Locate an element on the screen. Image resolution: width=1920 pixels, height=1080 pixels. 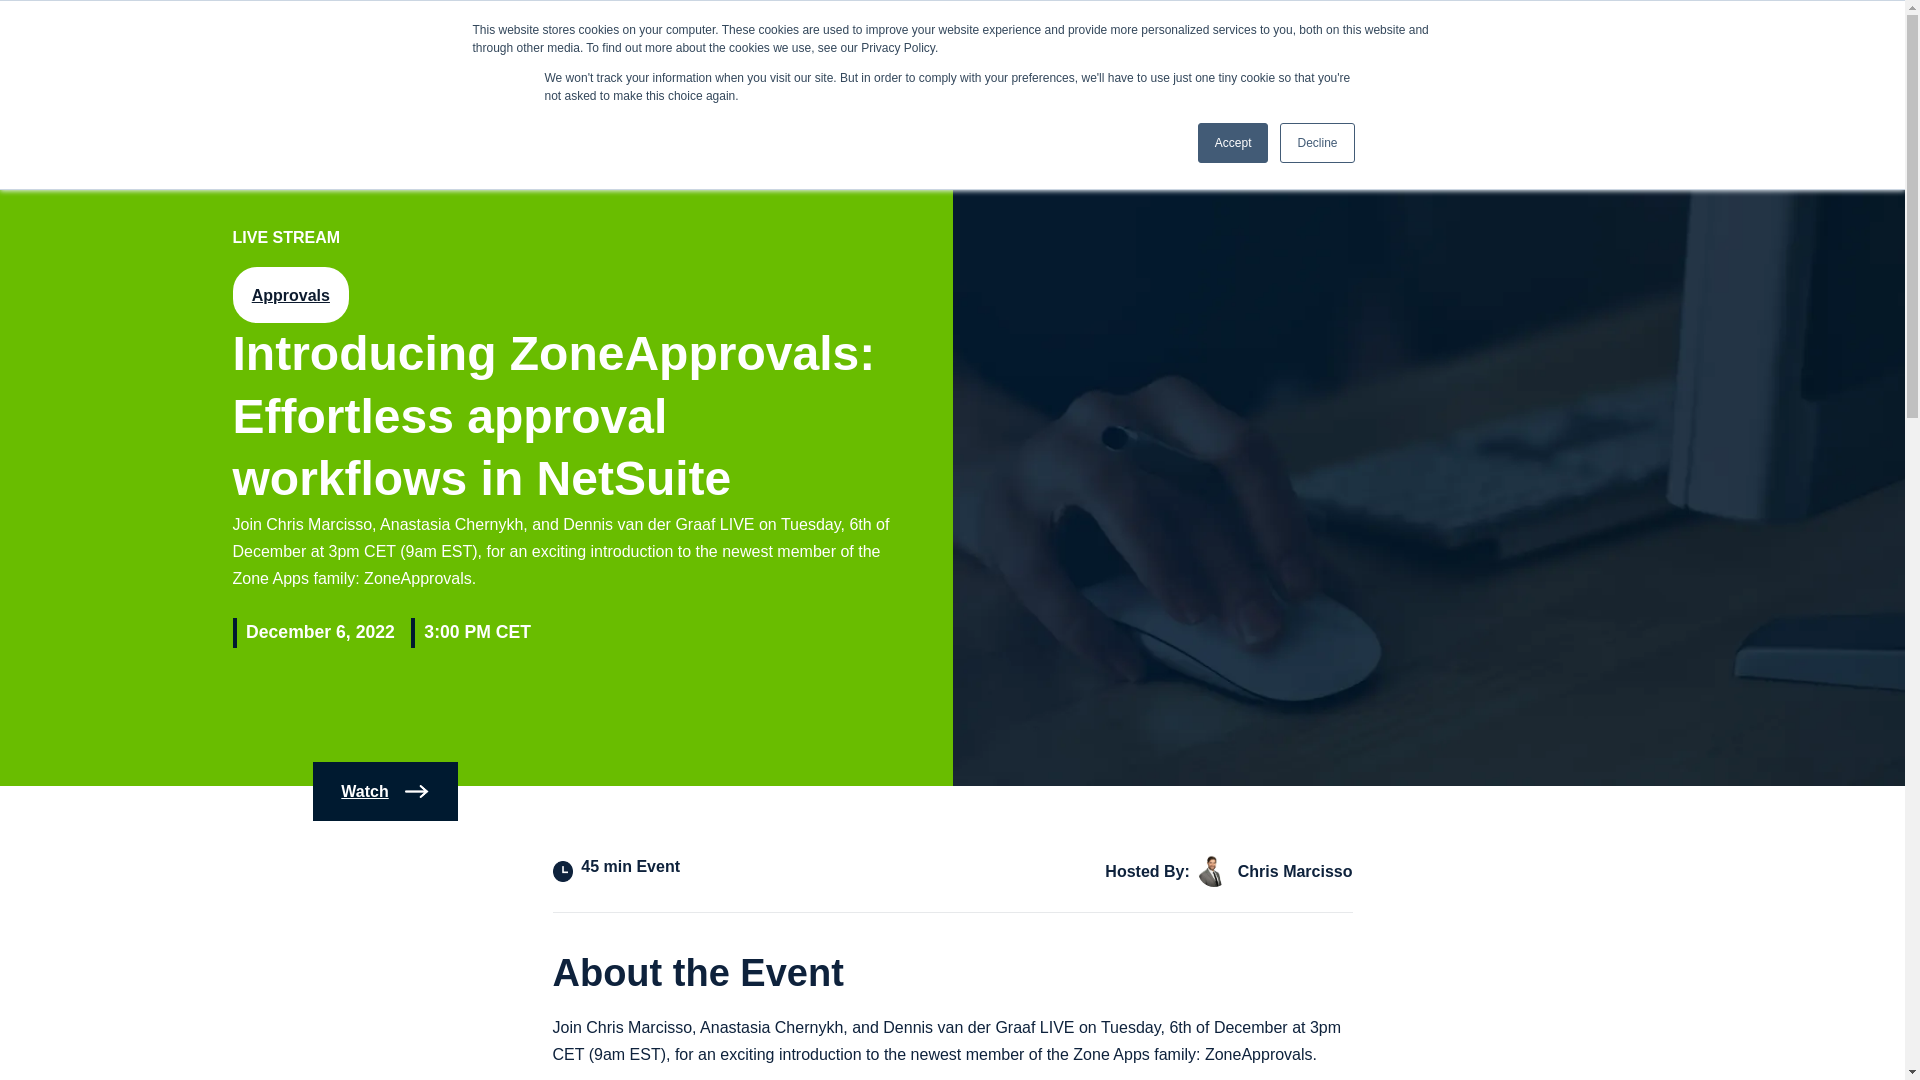
Newsroom is located at coordinates (1462, 34).